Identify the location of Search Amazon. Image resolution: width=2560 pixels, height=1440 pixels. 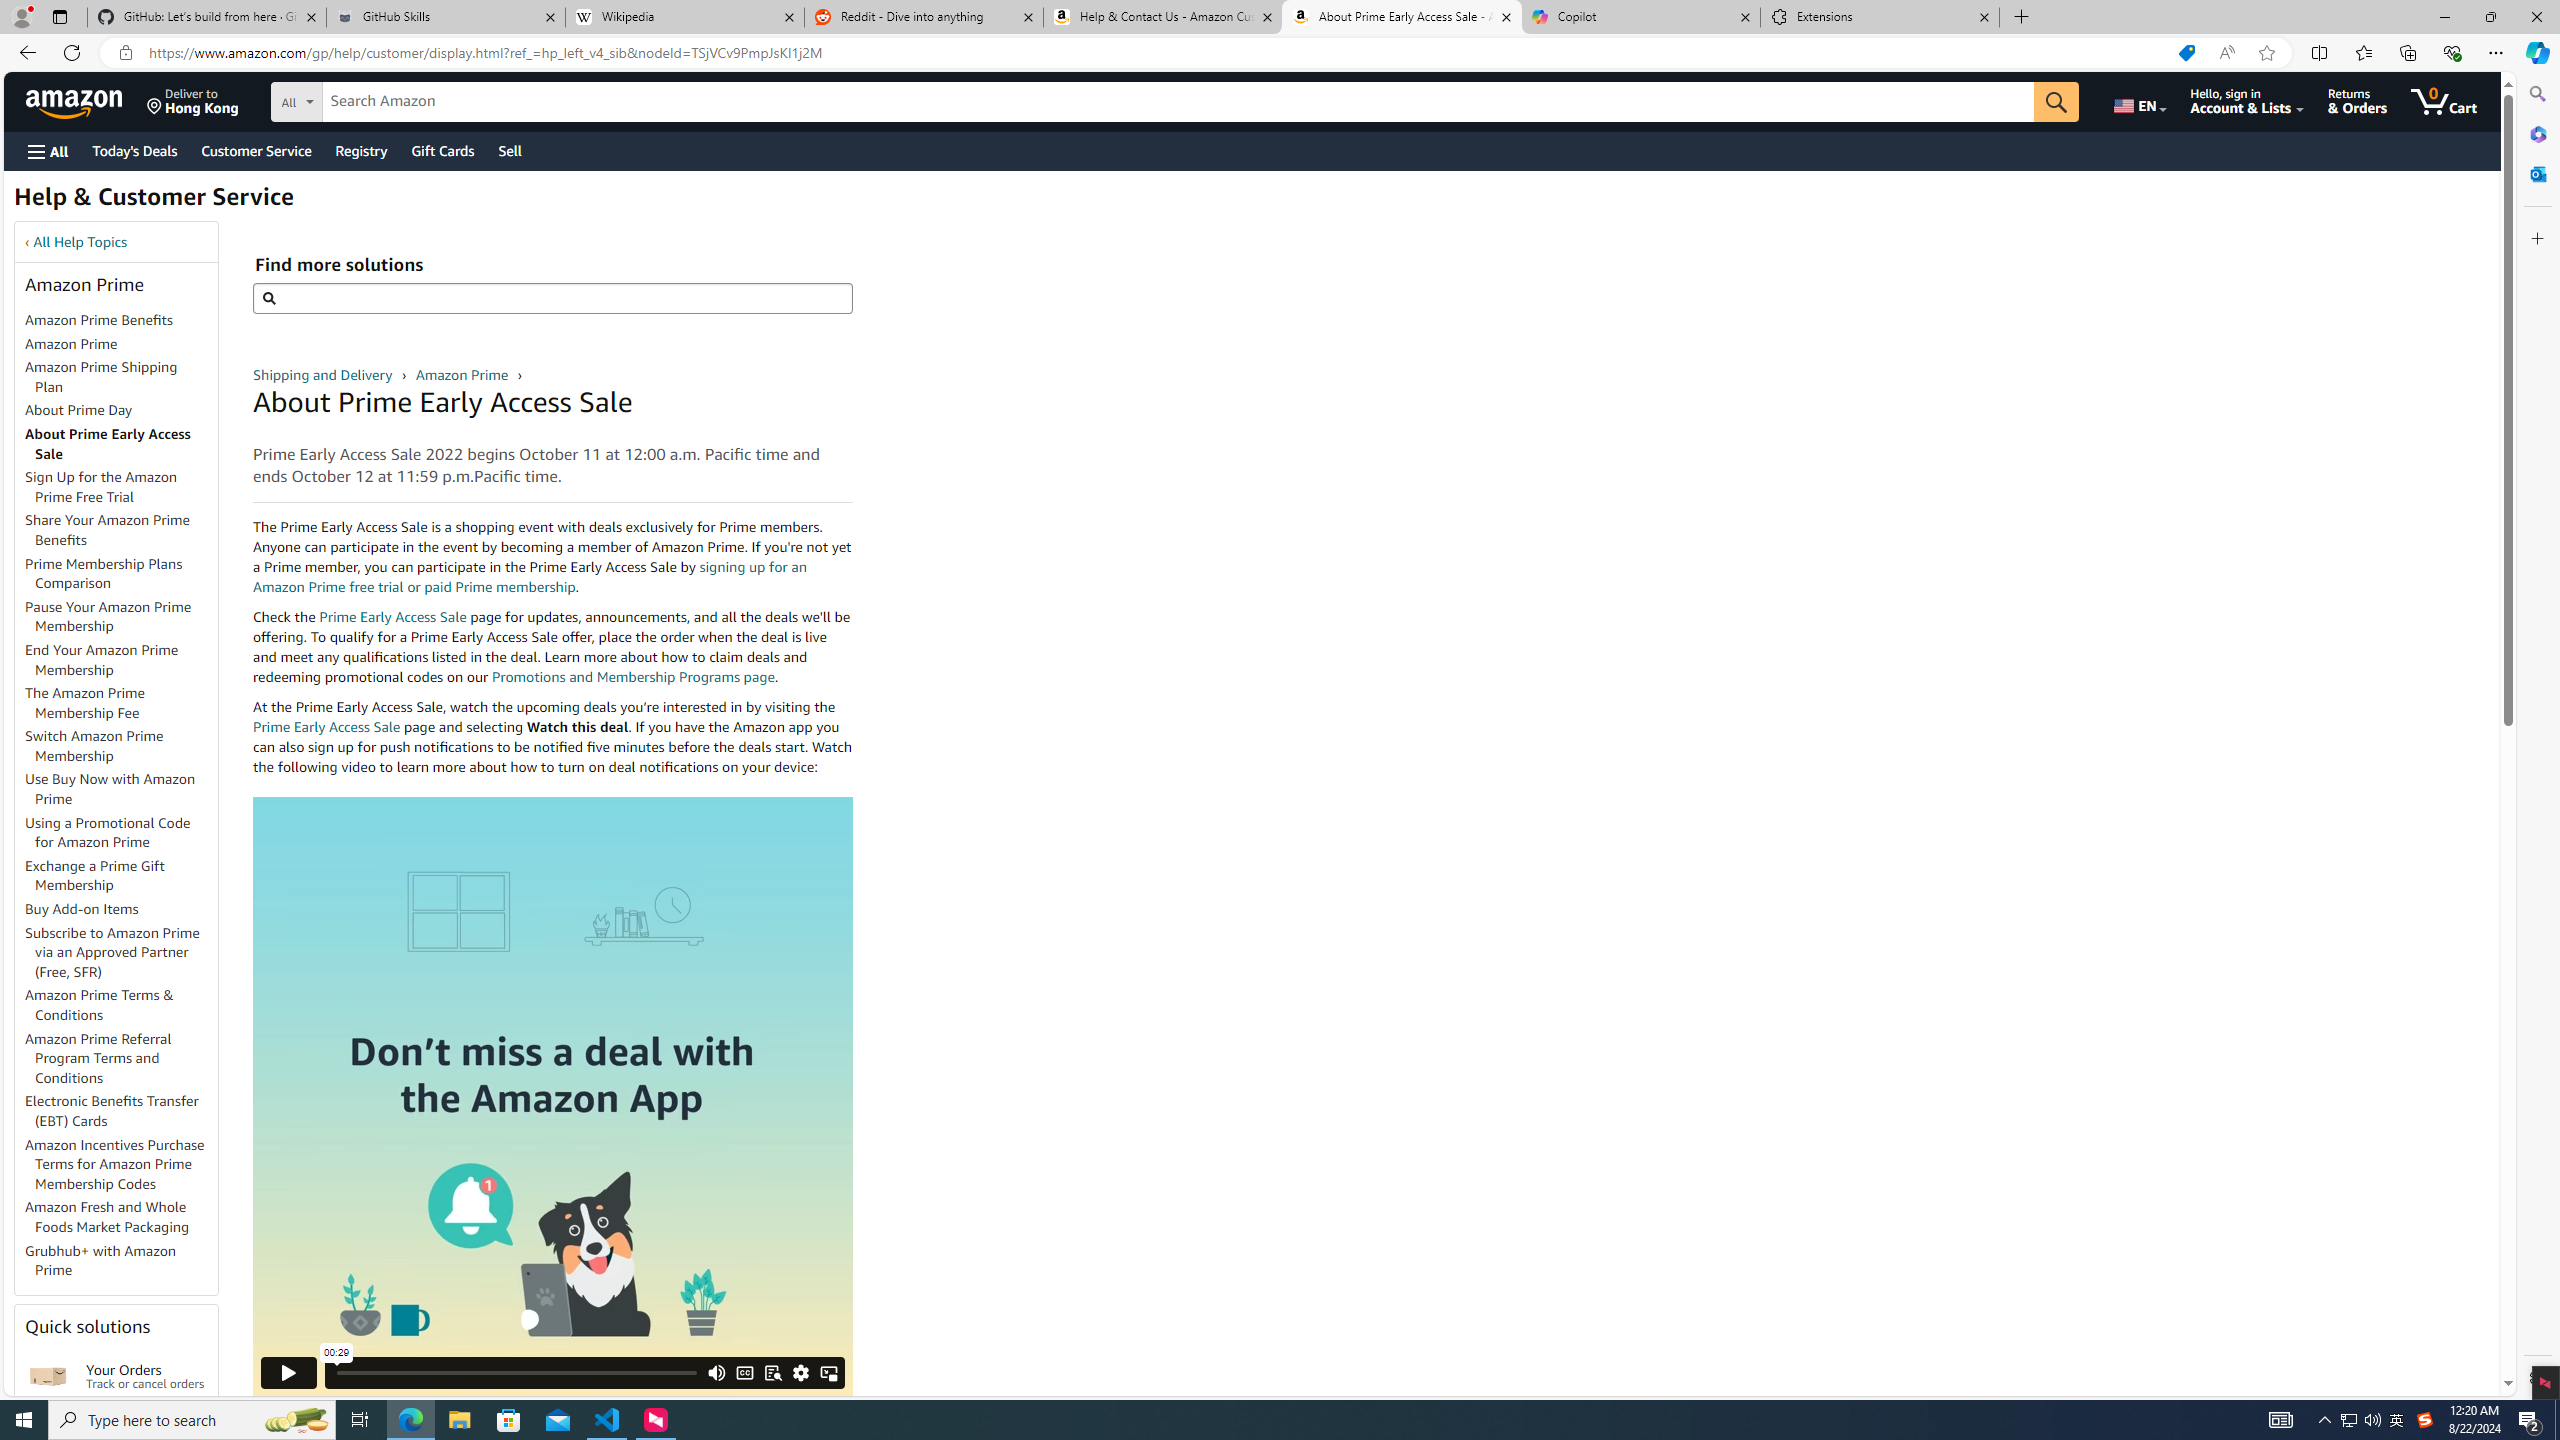
(1178, 102).